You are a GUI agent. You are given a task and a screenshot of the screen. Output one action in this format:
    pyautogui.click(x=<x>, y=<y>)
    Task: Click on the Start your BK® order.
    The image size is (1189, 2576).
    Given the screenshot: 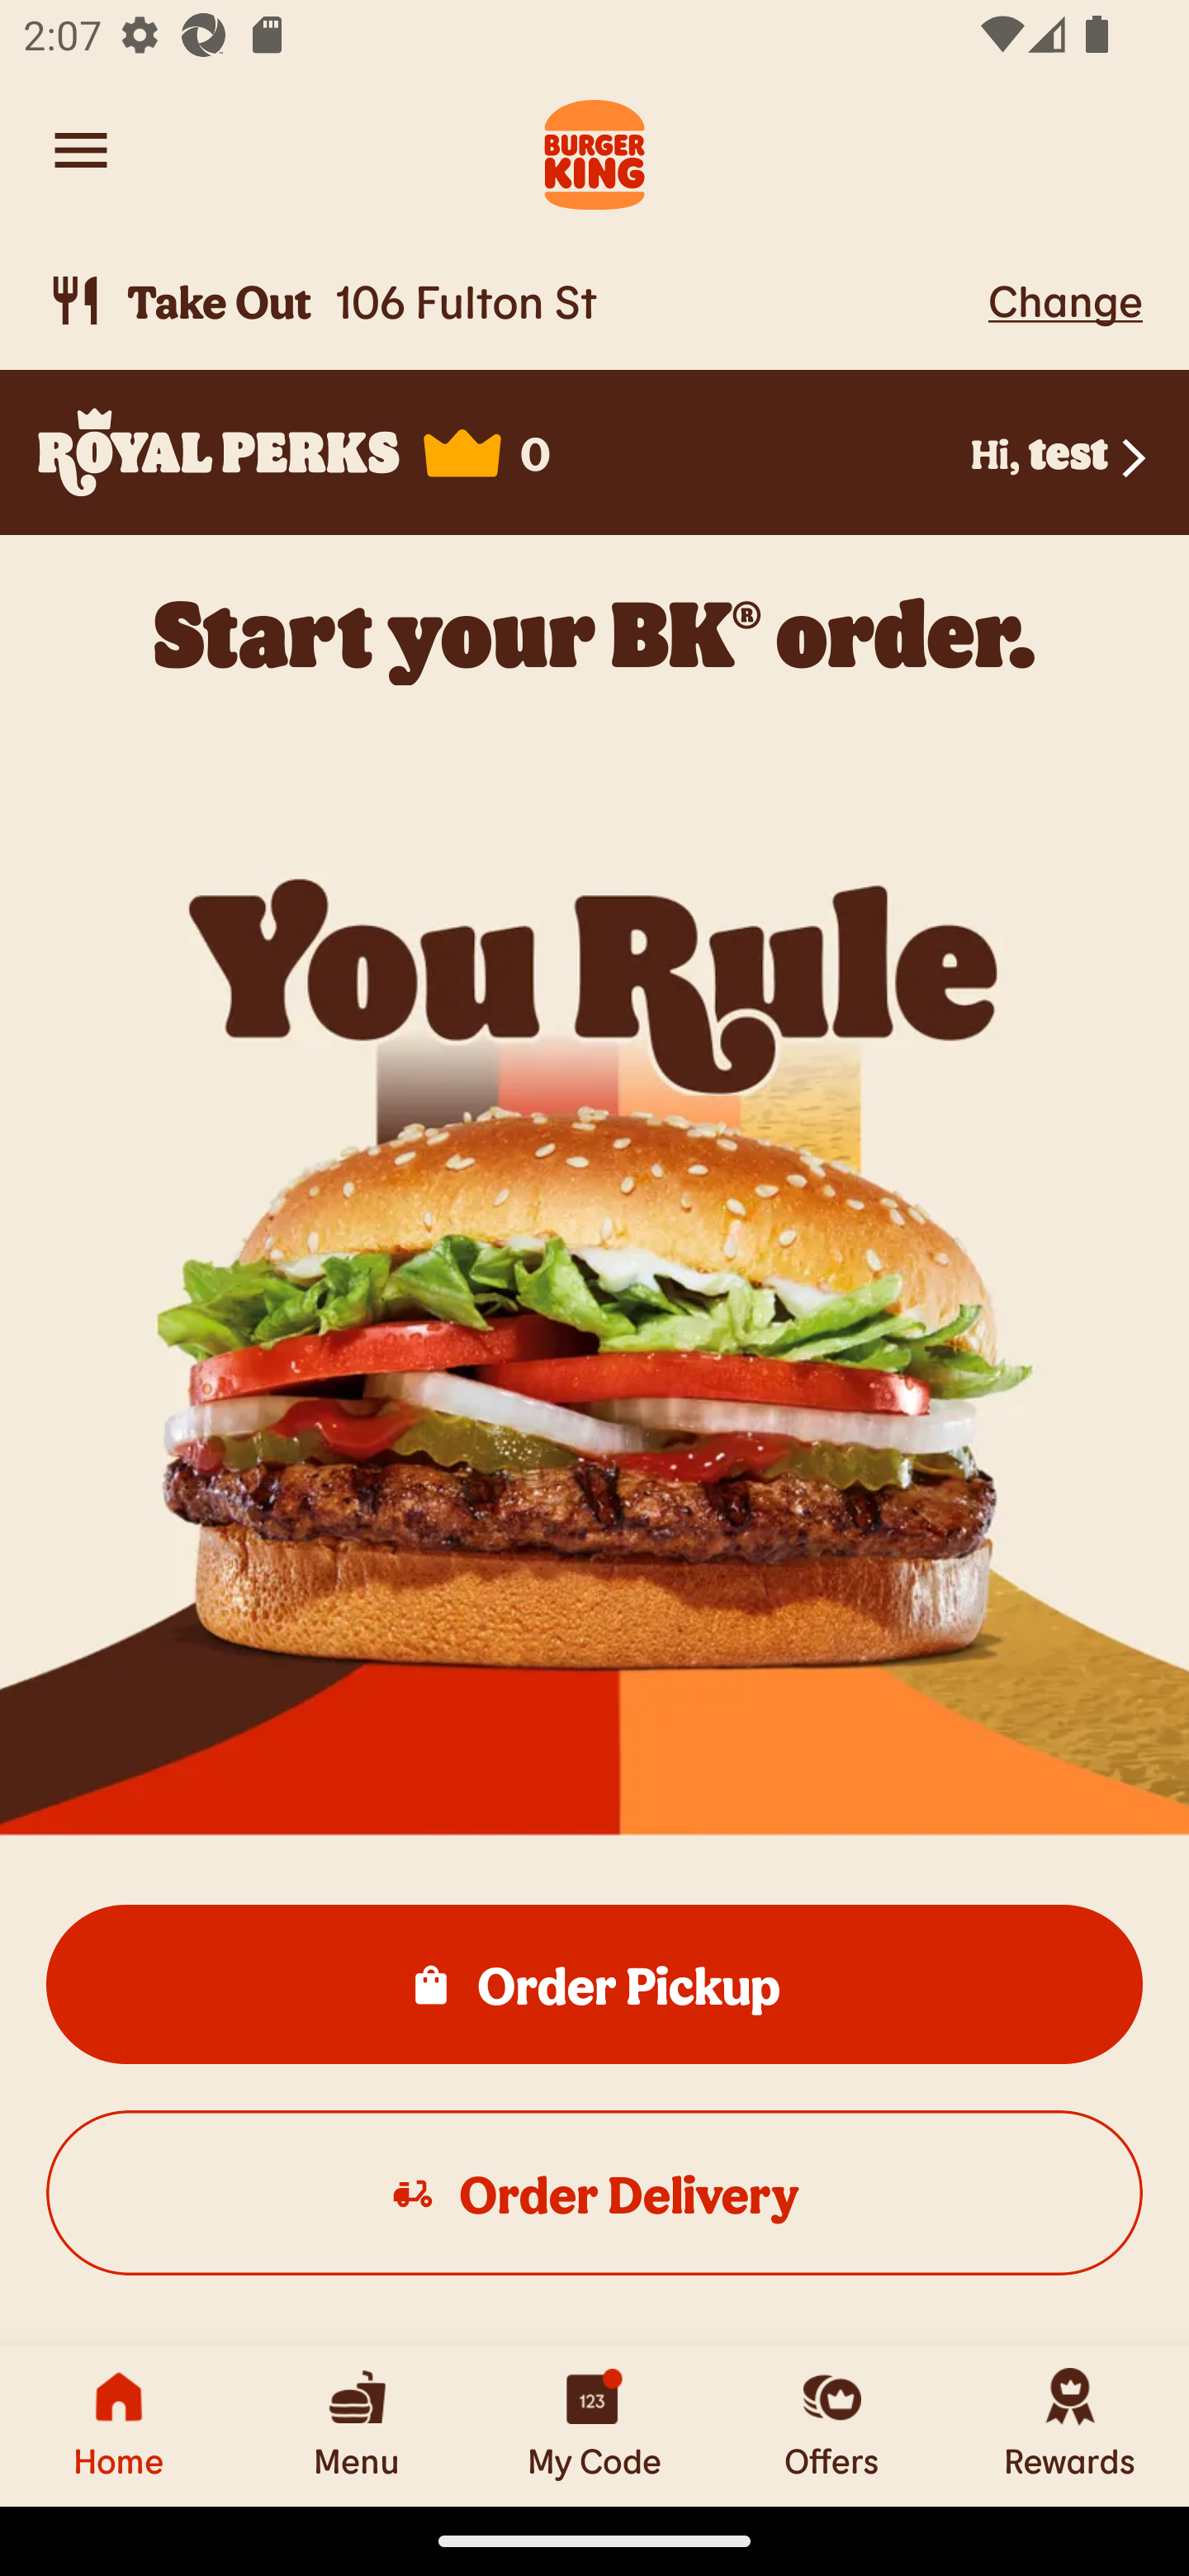 What is the action you would take?
    pyautogui.click(x=594, y=633)
    